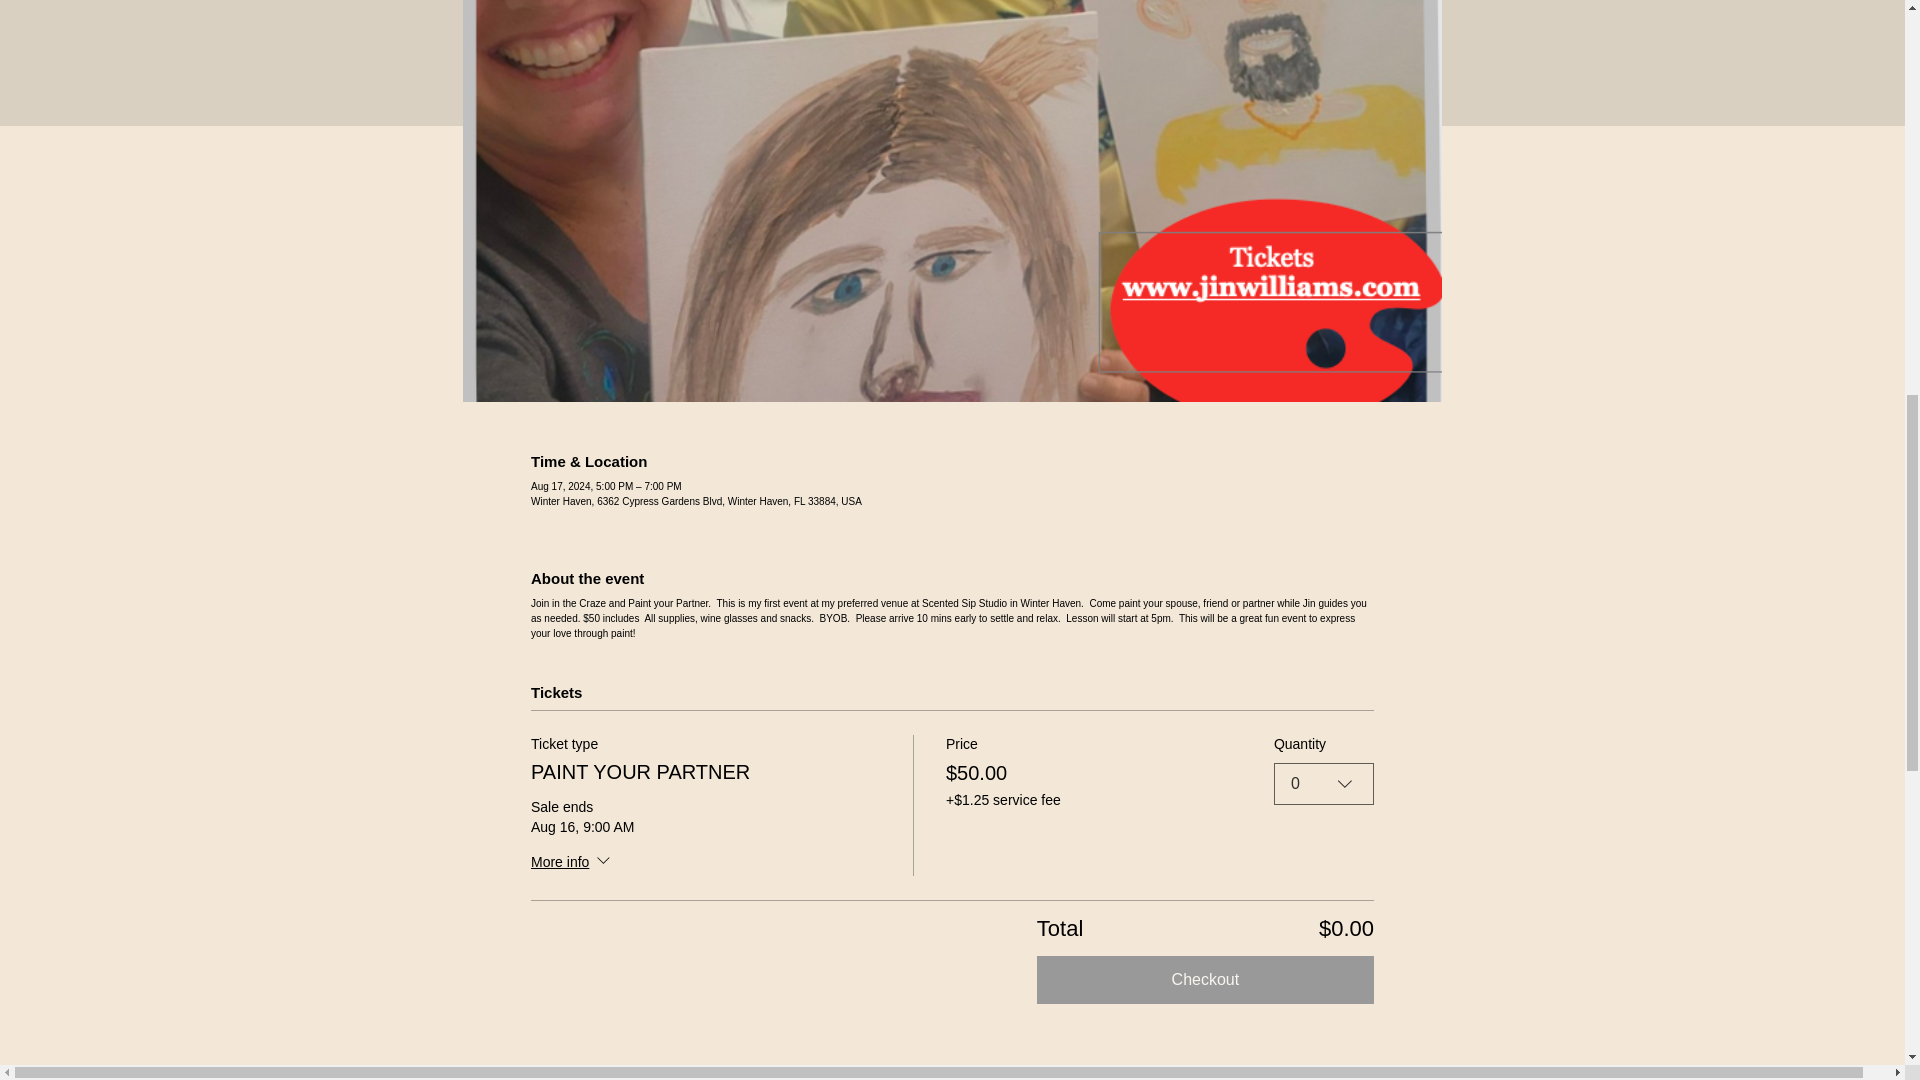 The height and width of the screenshot is (1080, 1920). I want to click on Checkout, so click(1205, 980).